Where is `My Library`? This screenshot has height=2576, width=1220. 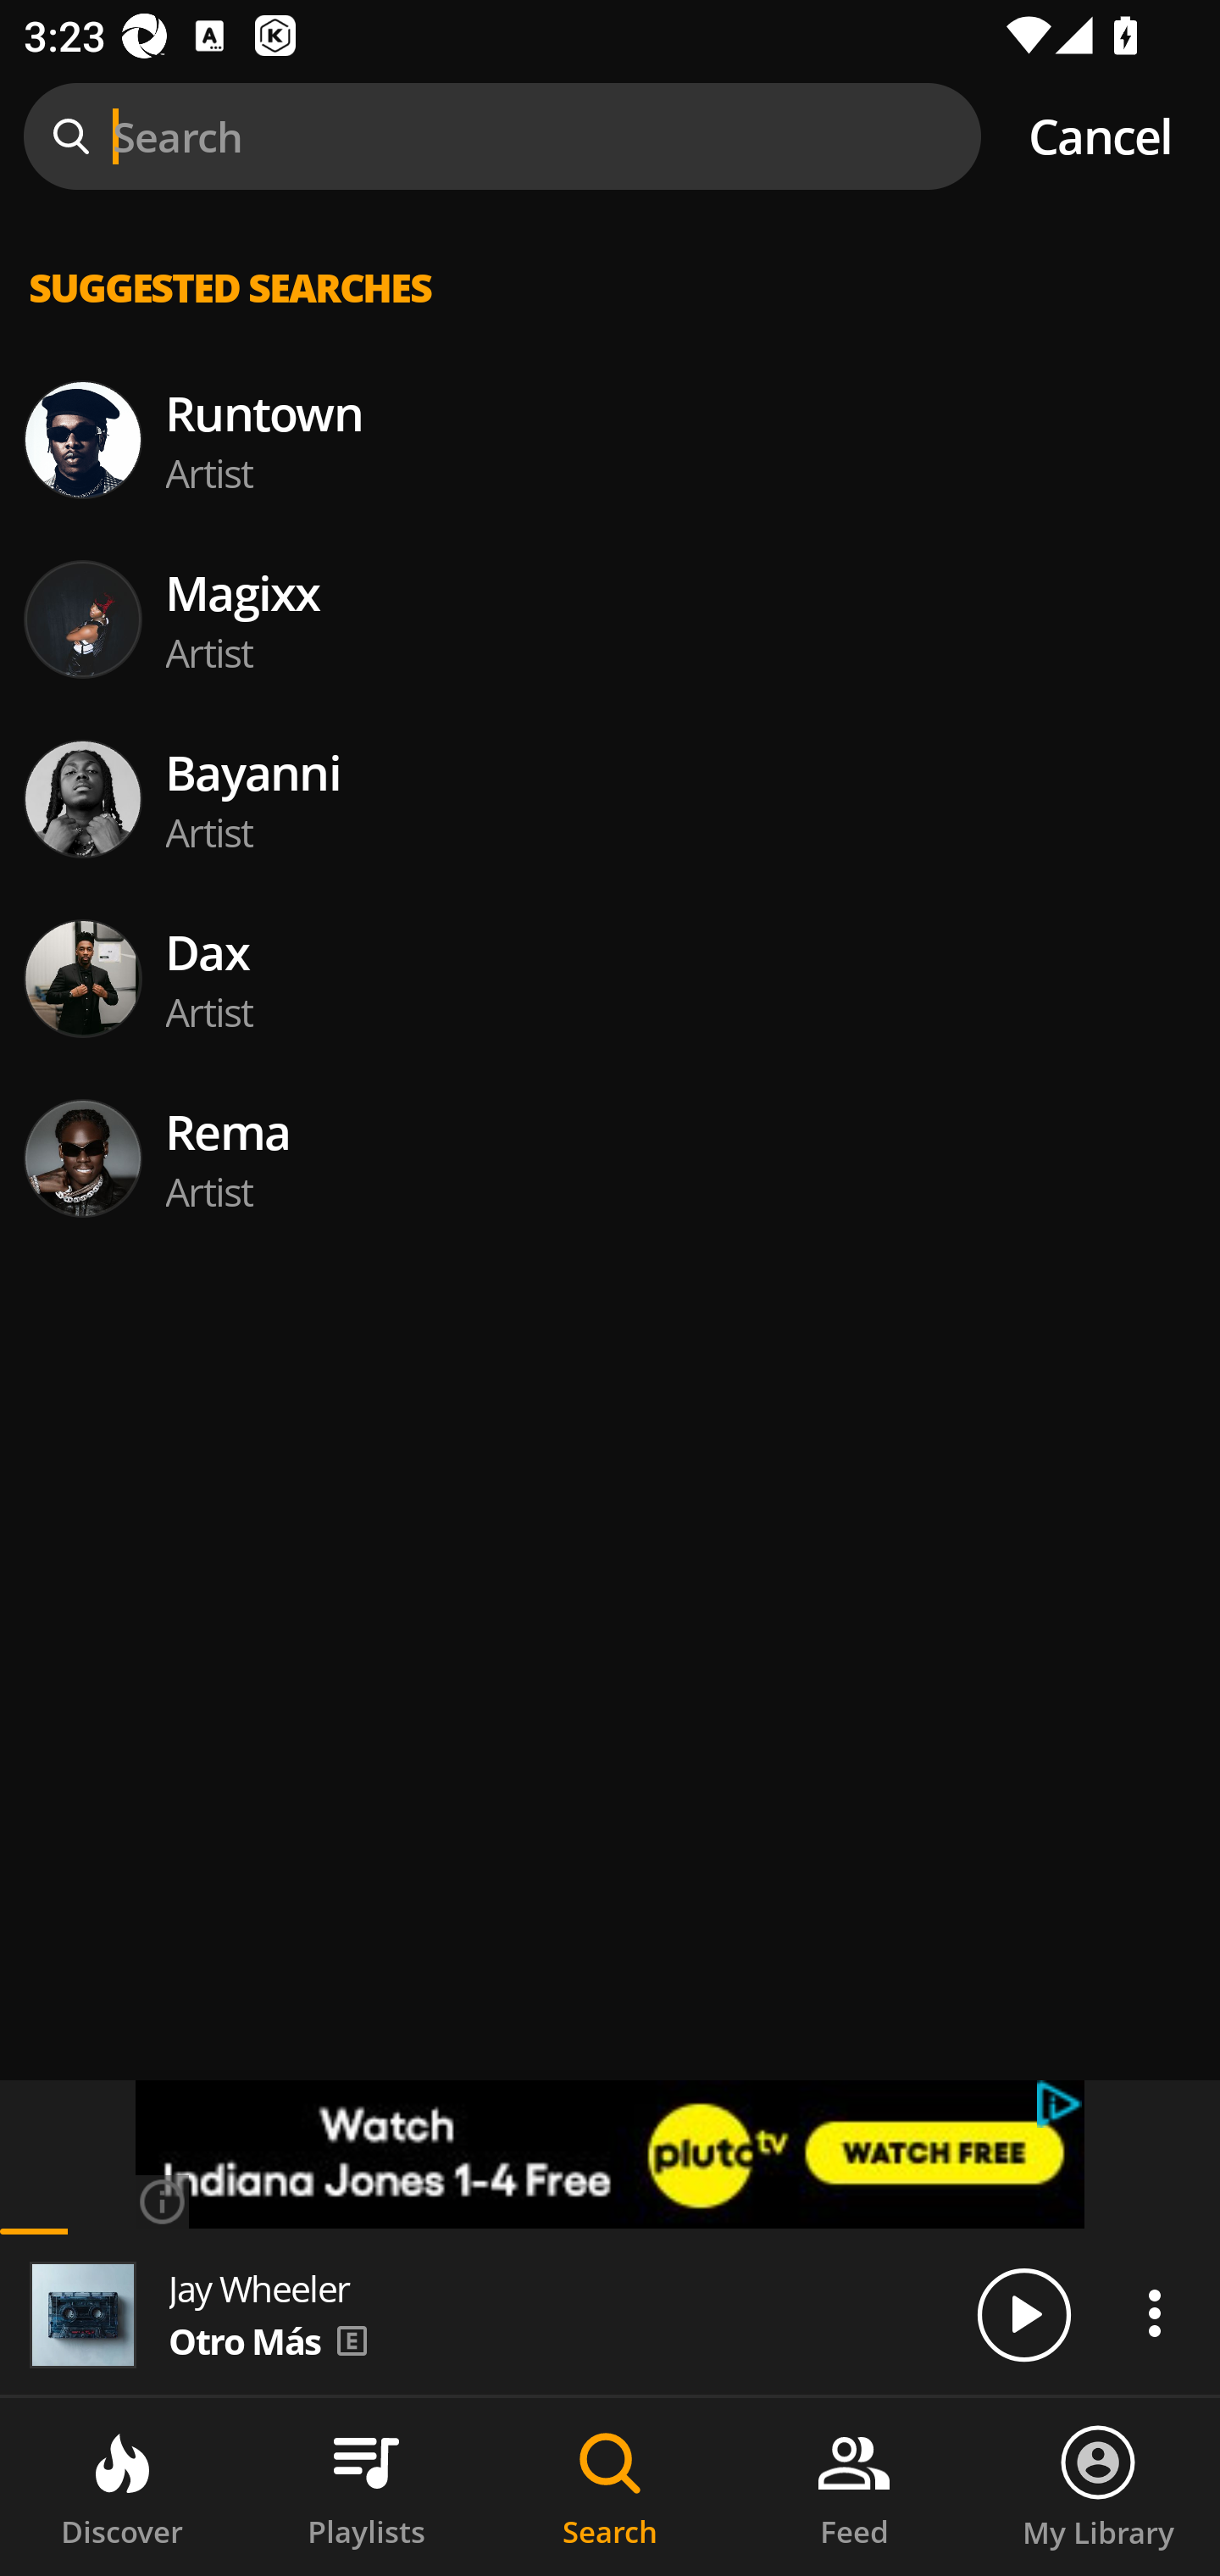 My Library is located at coordinates (1098, 2487).